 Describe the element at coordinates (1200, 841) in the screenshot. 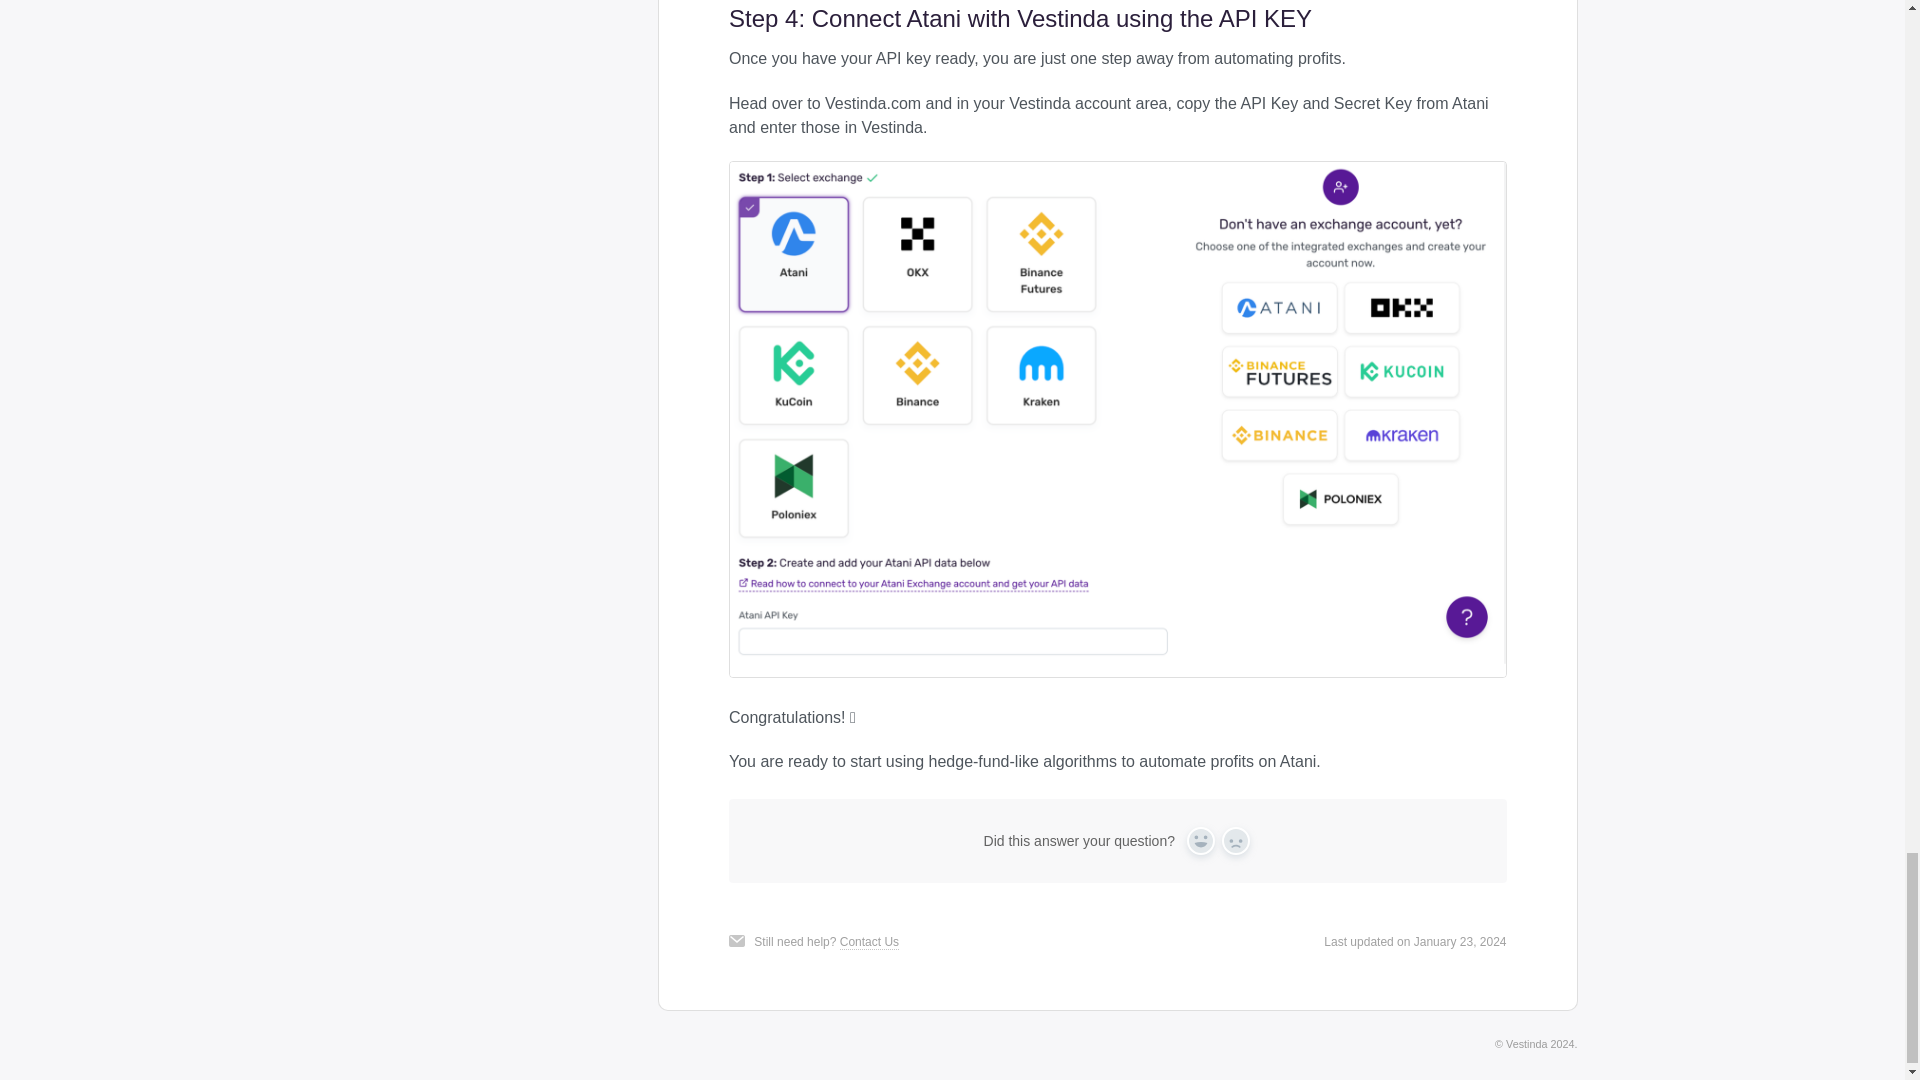

I see `Yes` at that location.